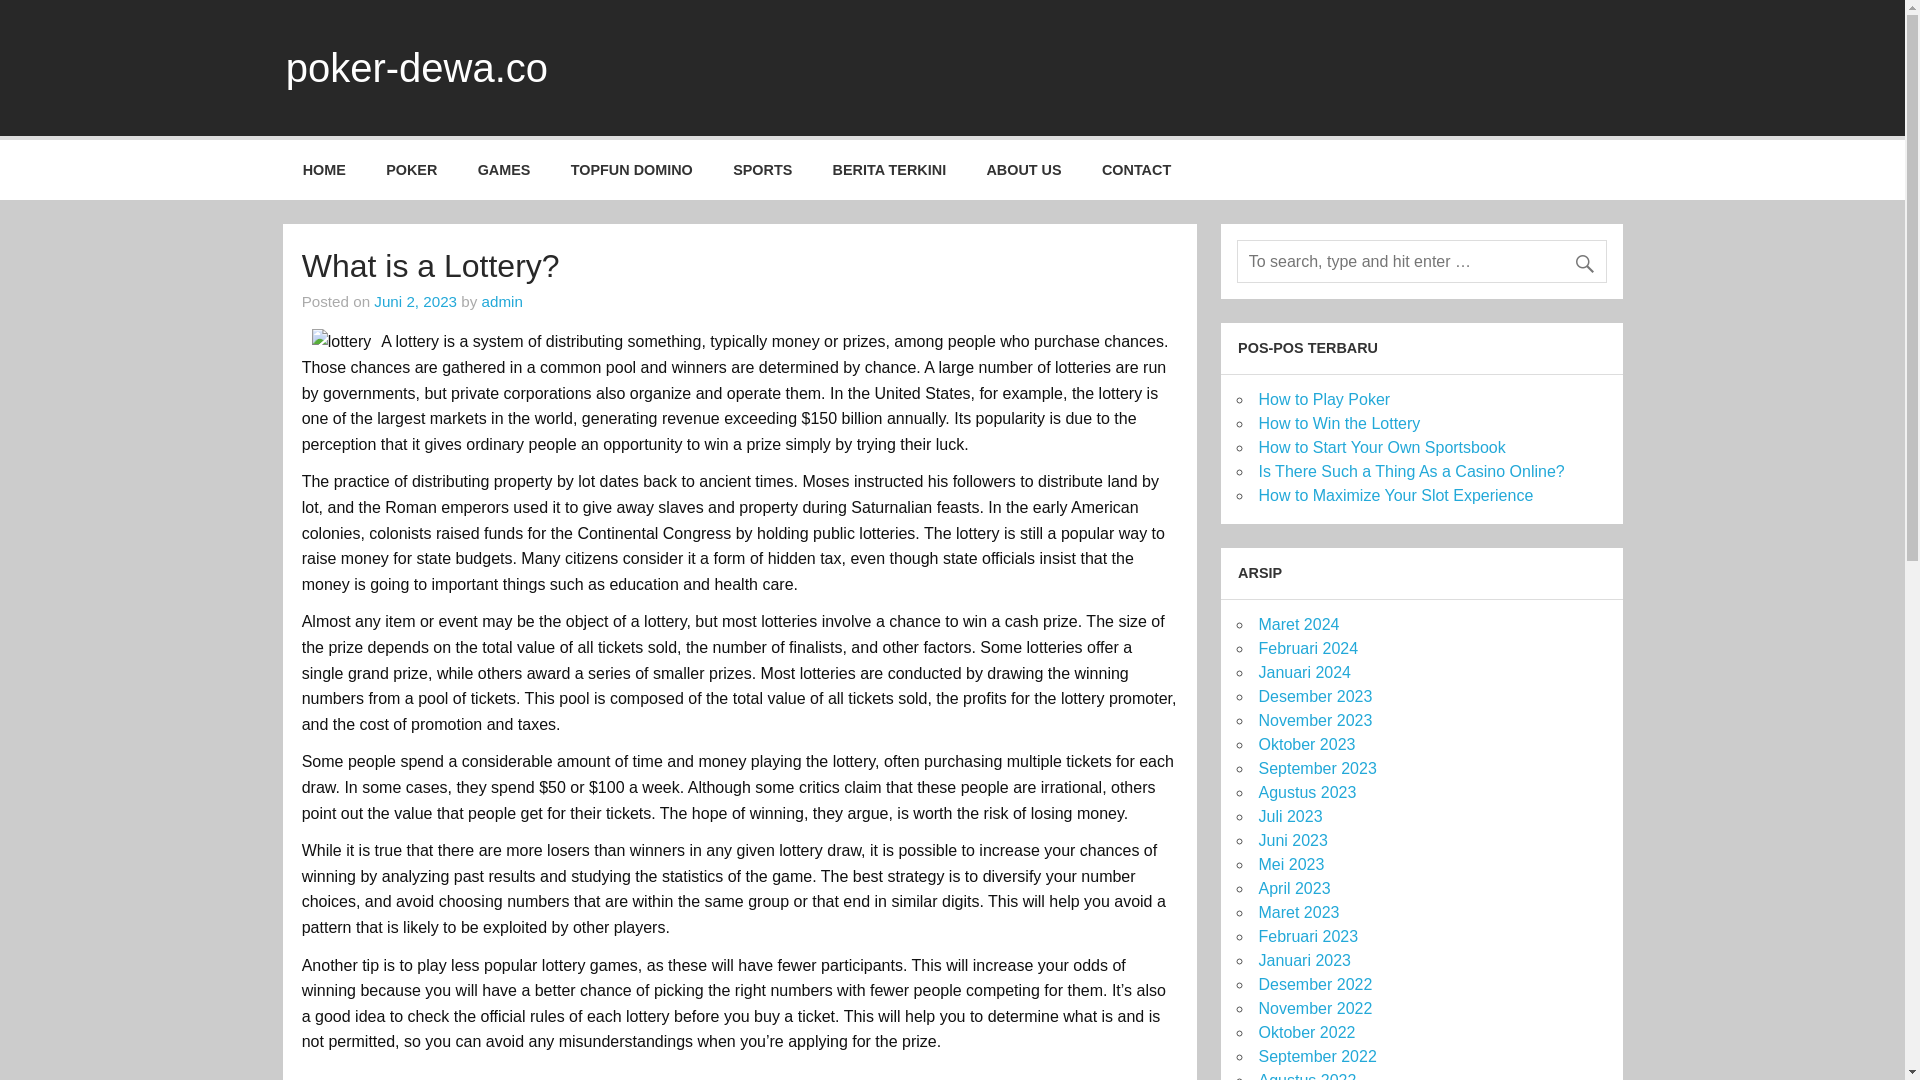 This screenshot has width=1920, height=1080. What do you see at coordinates (1314, 984) in the screenshot?
I see `Desember 2022` at bounding box center [1314, 984].